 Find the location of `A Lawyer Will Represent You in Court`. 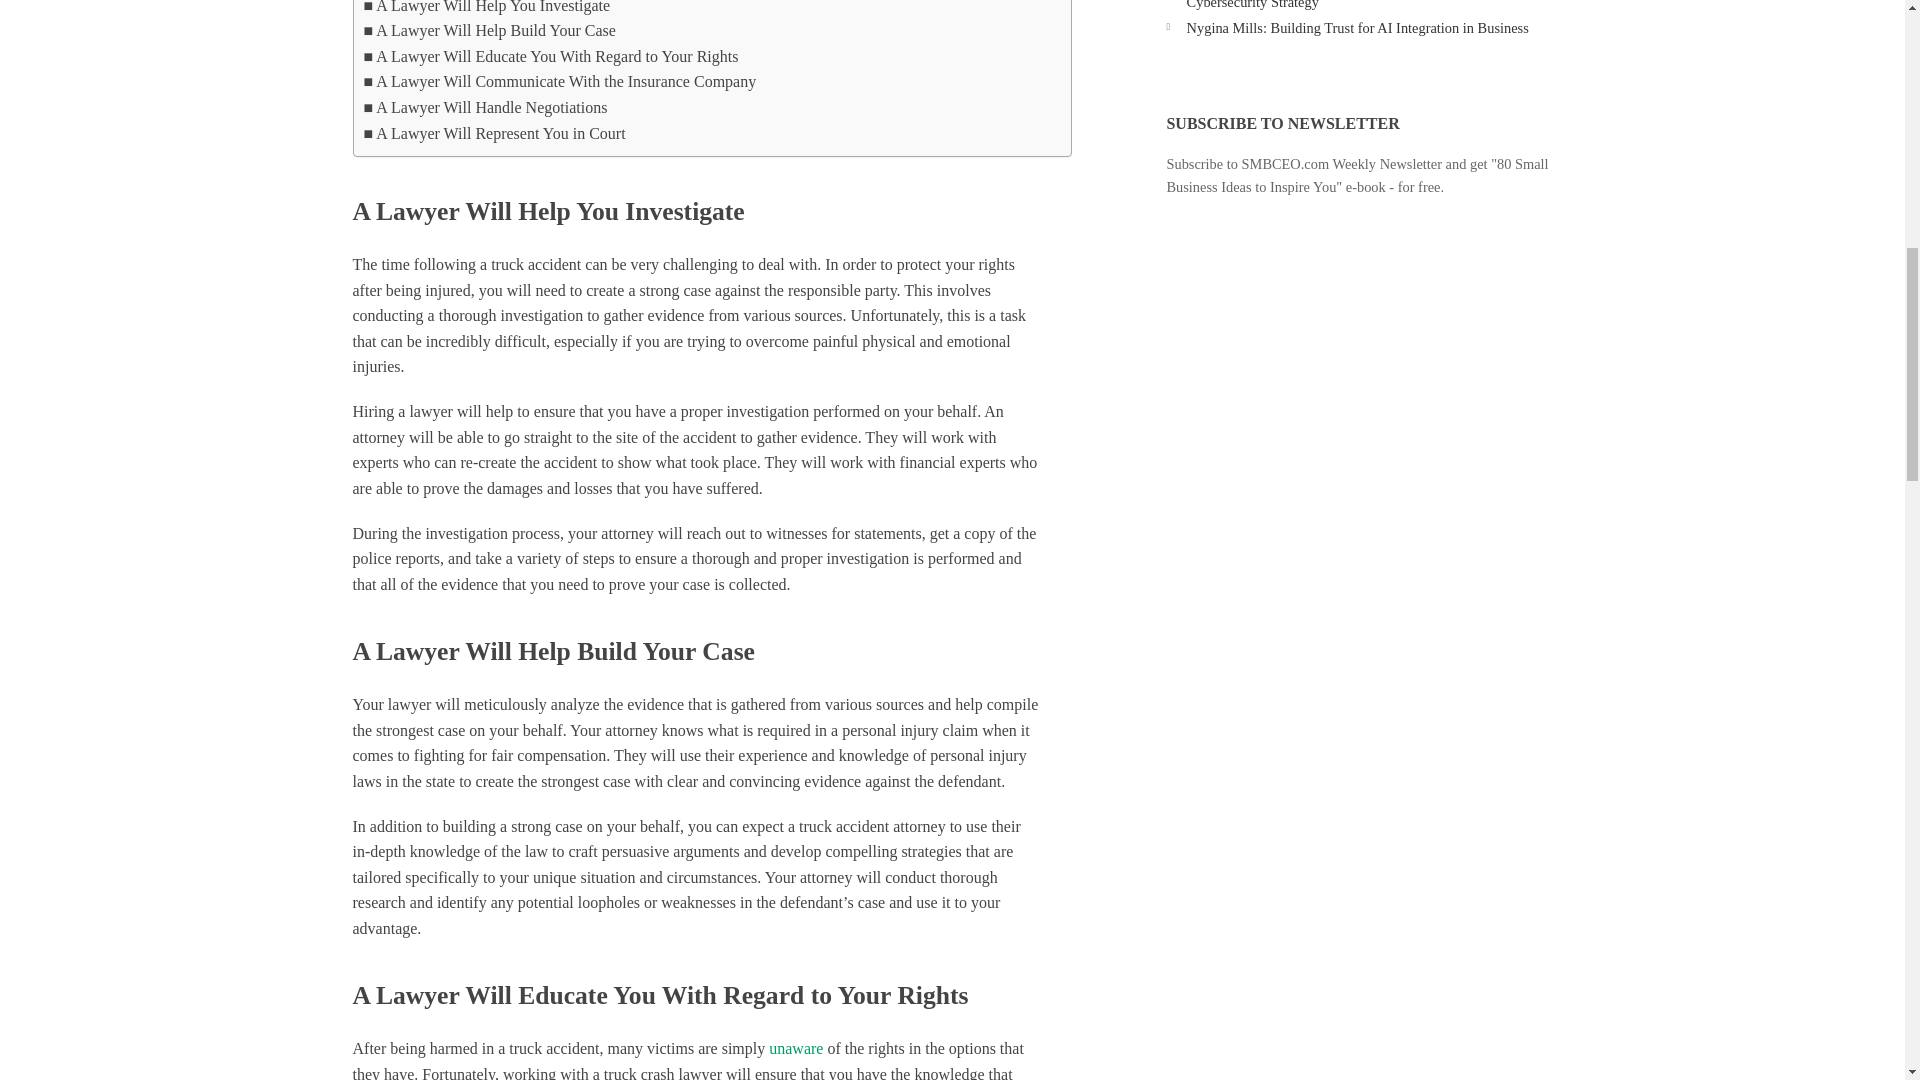

A Lawyer Will Represent You in Court is located at coordinates (494, 133).